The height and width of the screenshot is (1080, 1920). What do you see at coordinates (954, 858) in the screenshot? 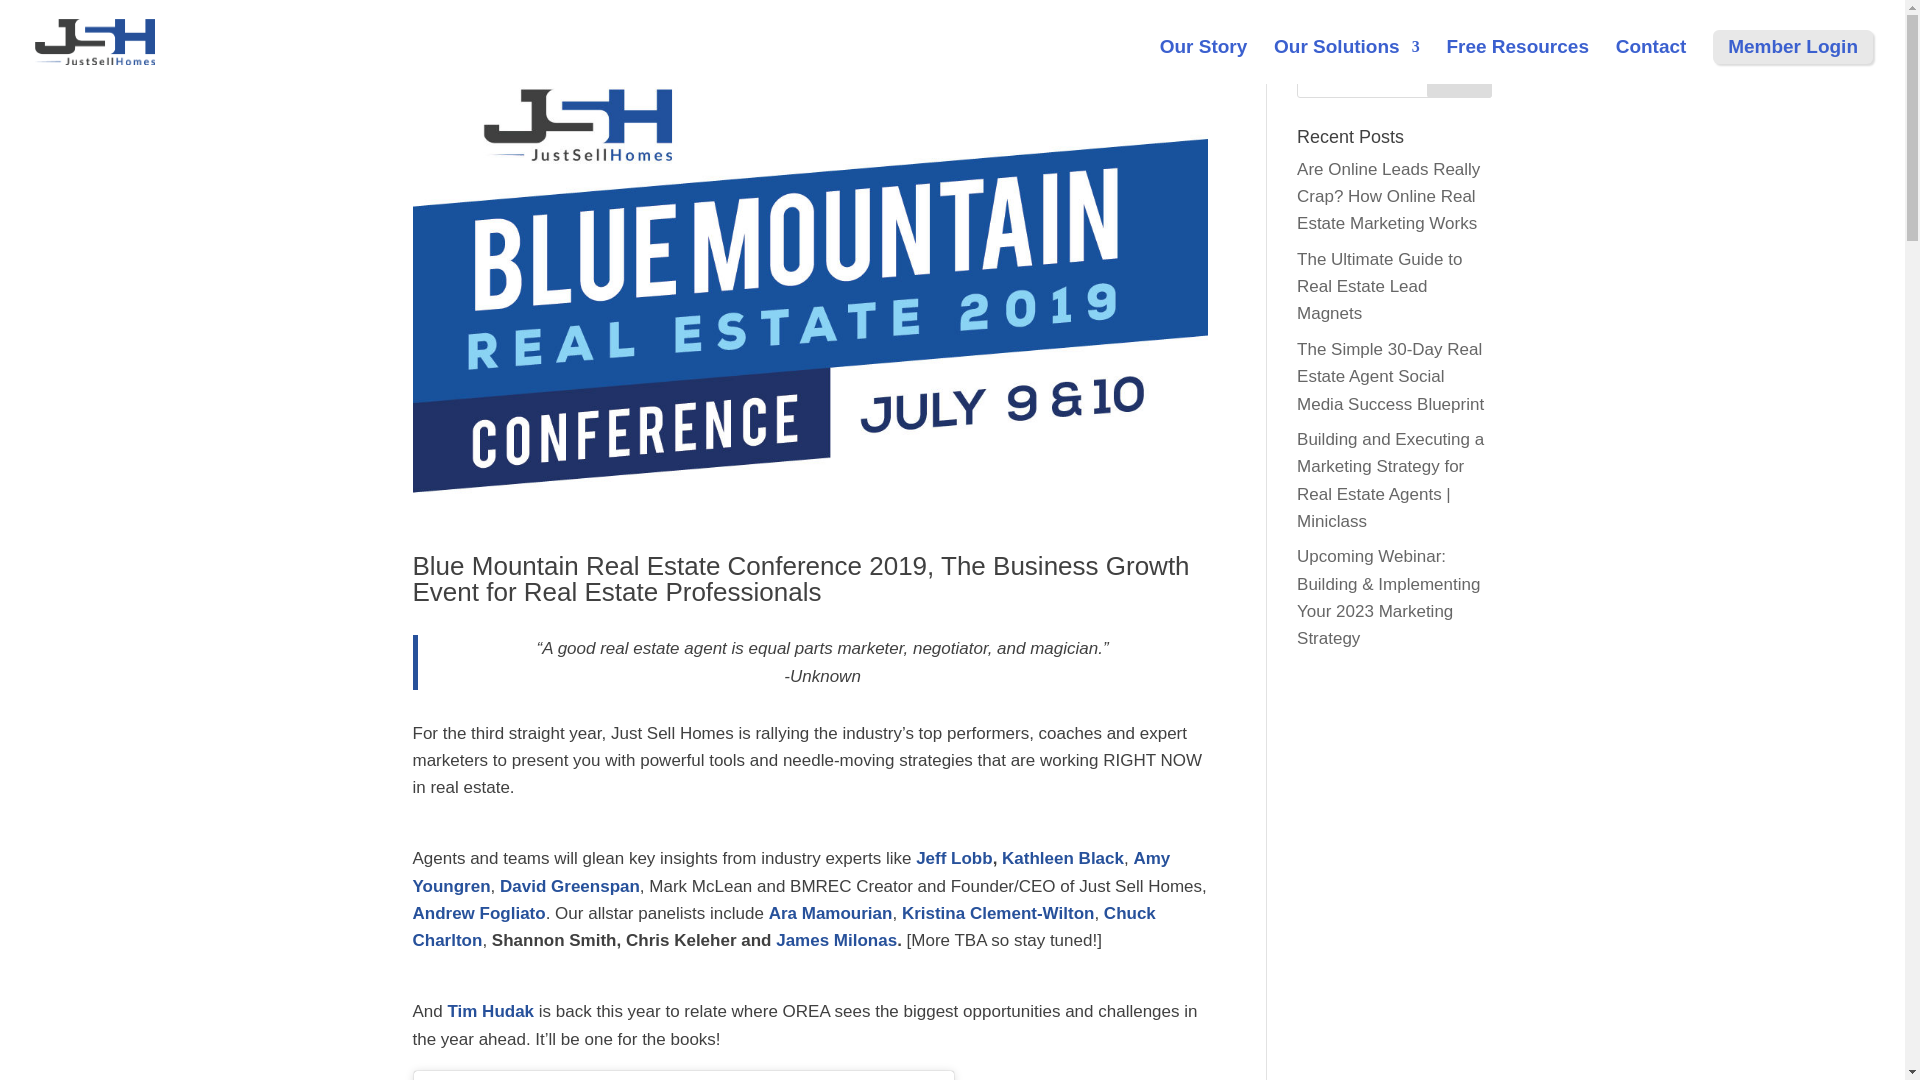
I see `Jeff Lobb` at bounding box center [954, 858].